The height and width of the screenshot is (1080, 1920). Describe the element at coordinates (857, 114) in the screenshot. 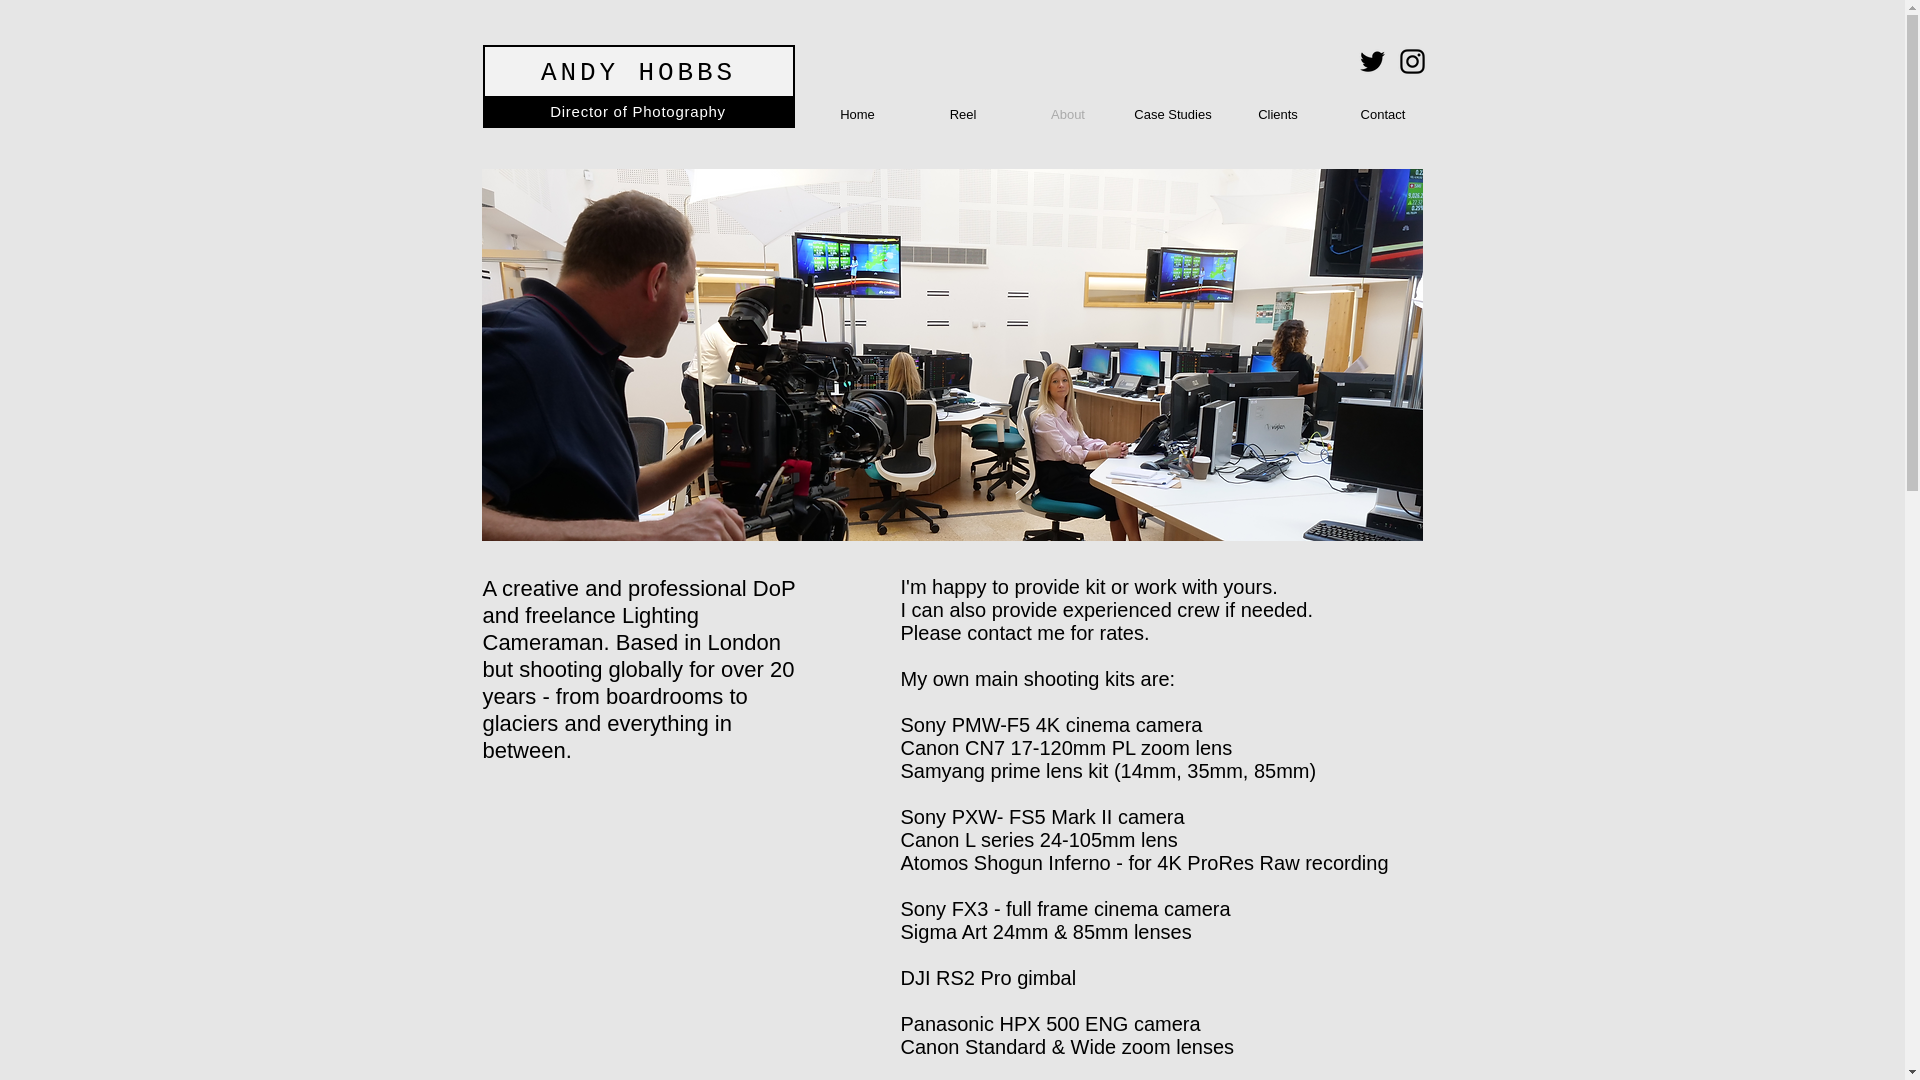

I see `Home` at that location.